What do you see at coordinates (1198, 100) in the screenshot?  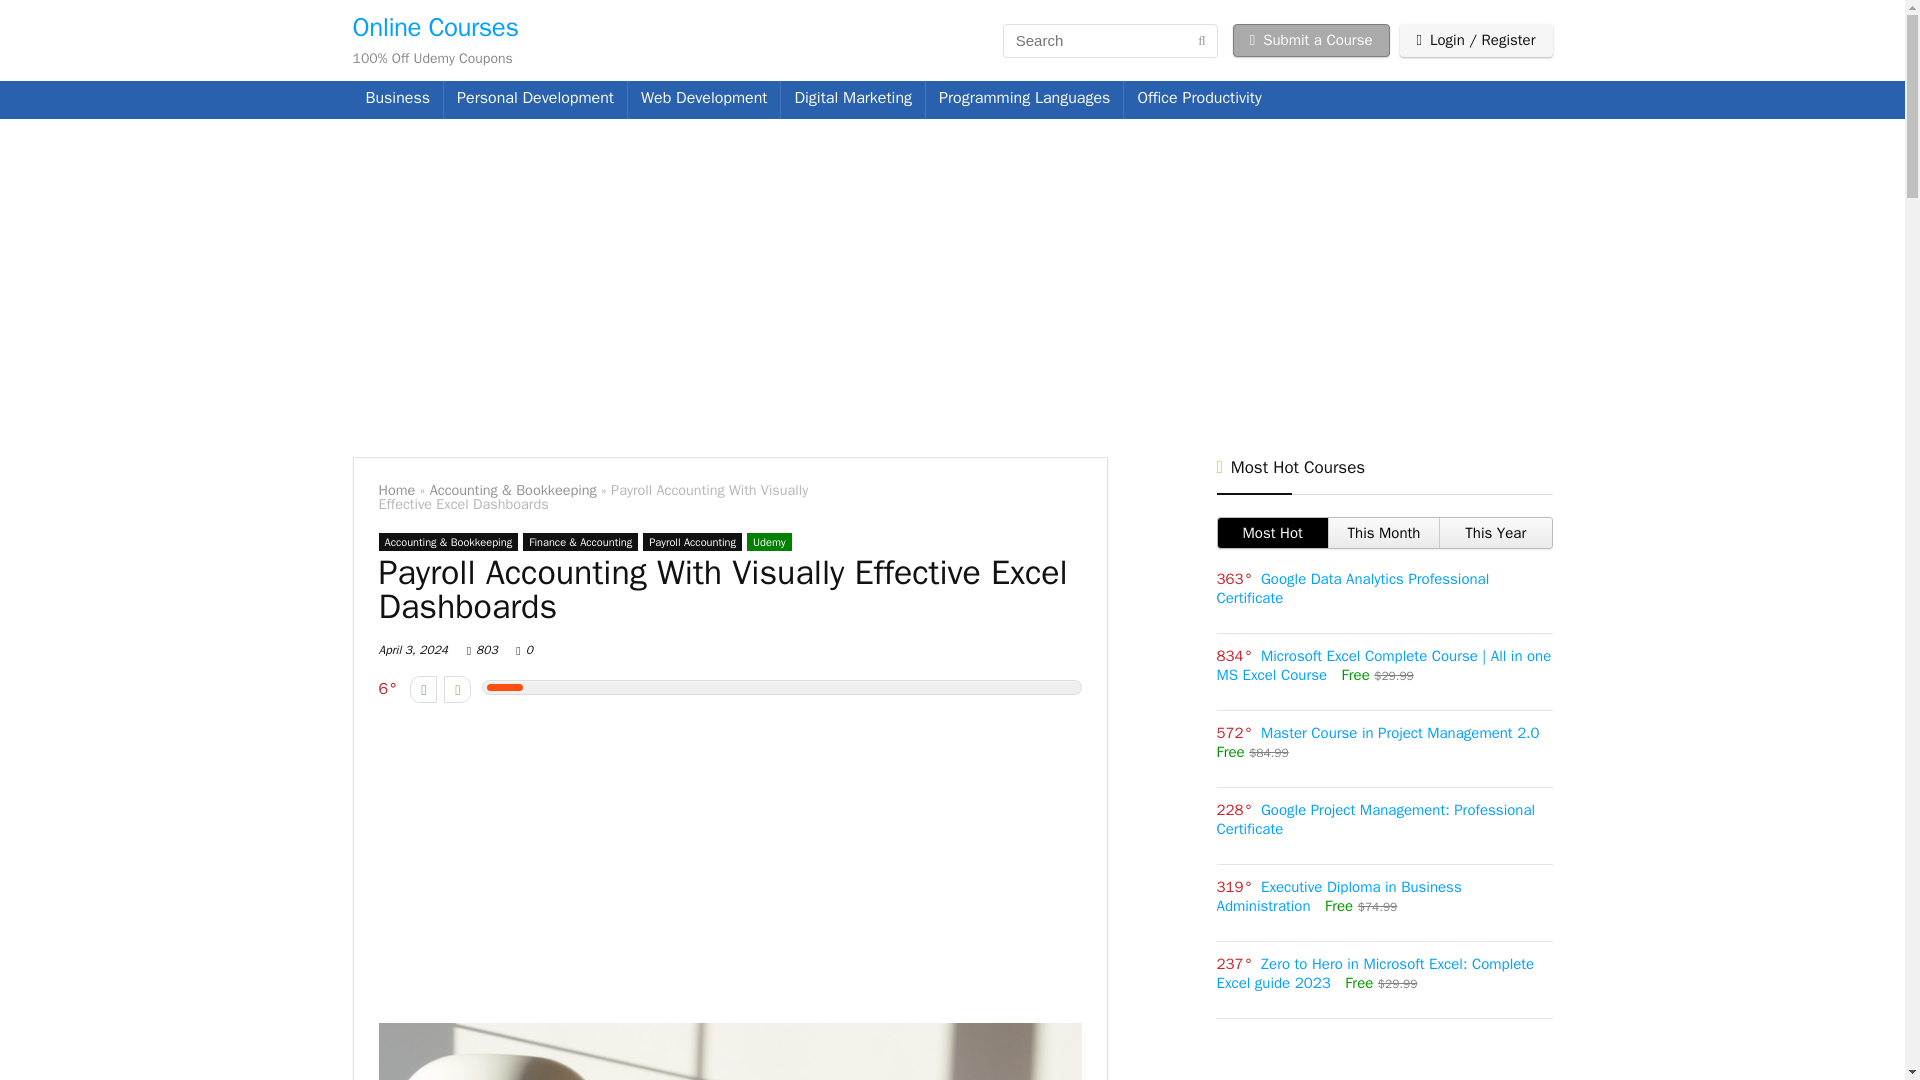 I see `Office Productivity` at bounding box center [1198, 100].